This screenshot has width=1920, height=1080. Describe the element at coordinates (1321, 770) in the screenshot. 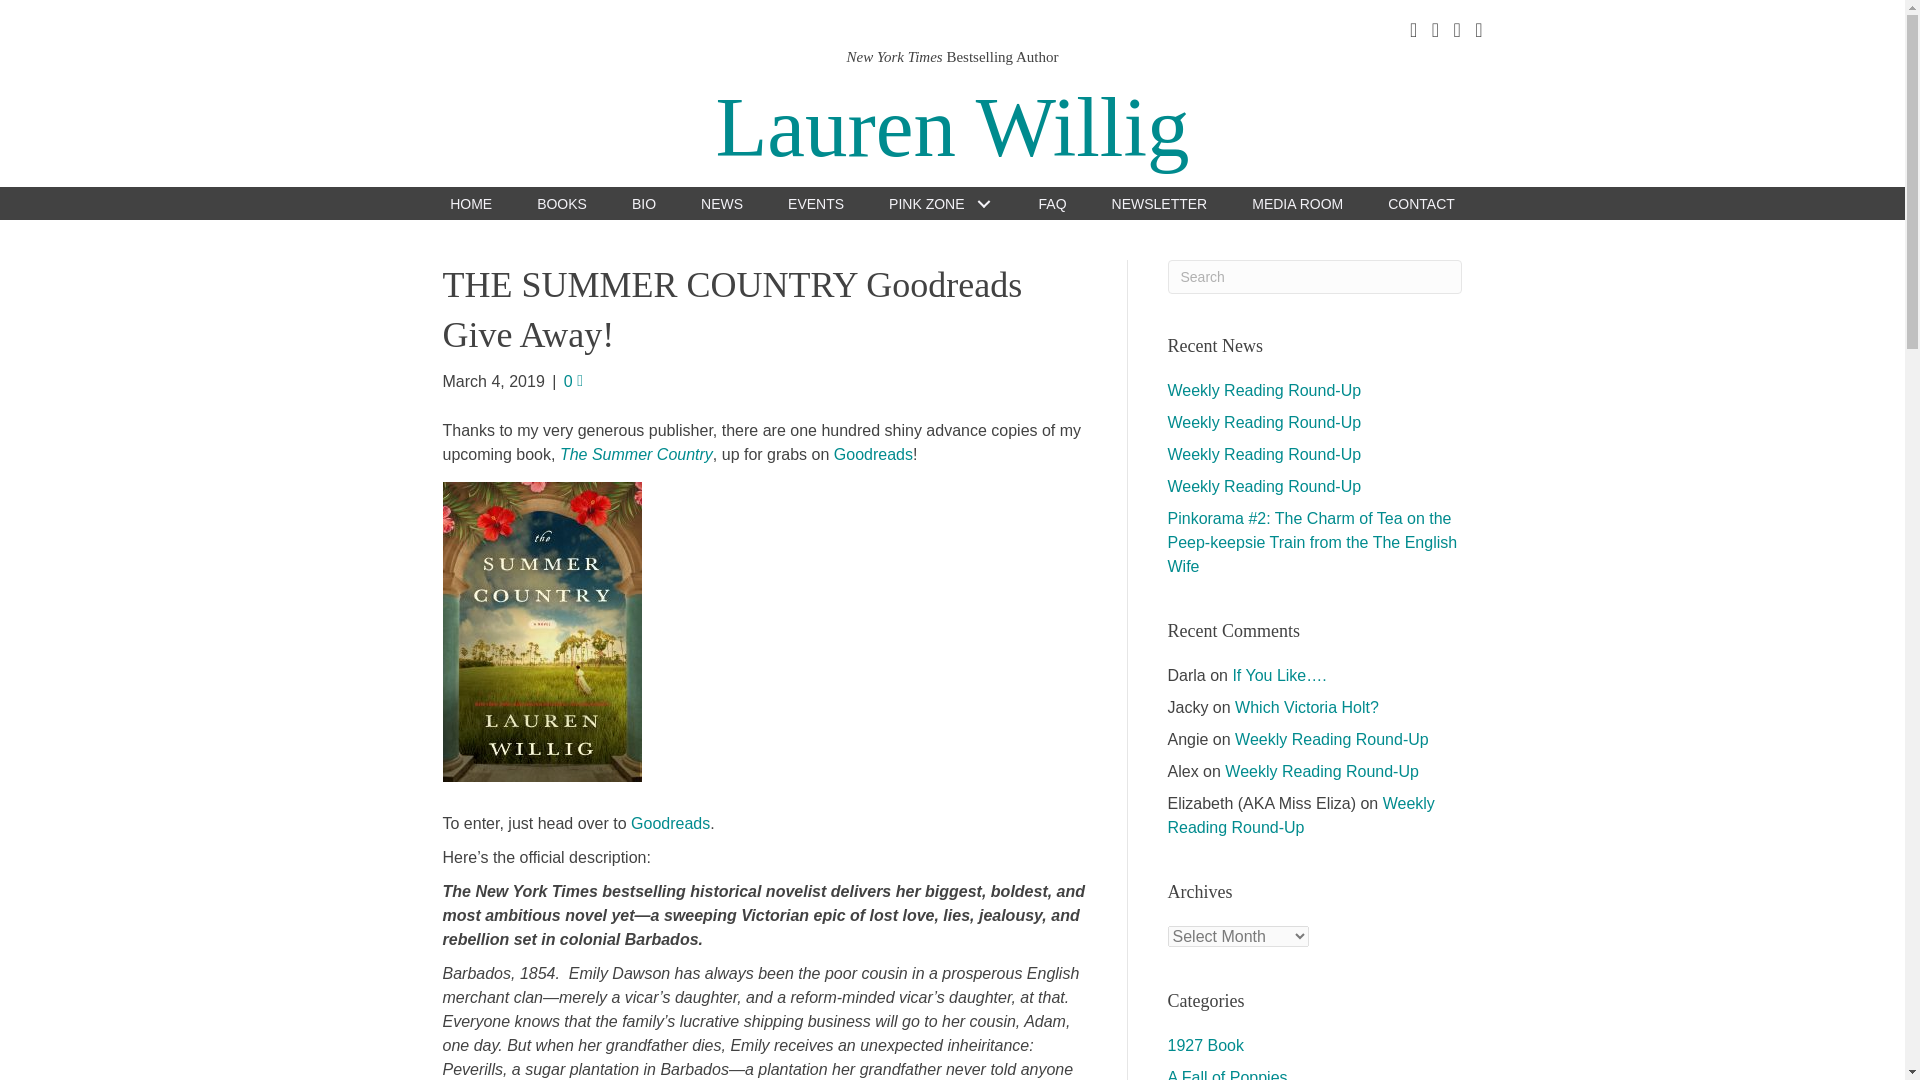

I see `Weekly Reading Round-Up` at that location.